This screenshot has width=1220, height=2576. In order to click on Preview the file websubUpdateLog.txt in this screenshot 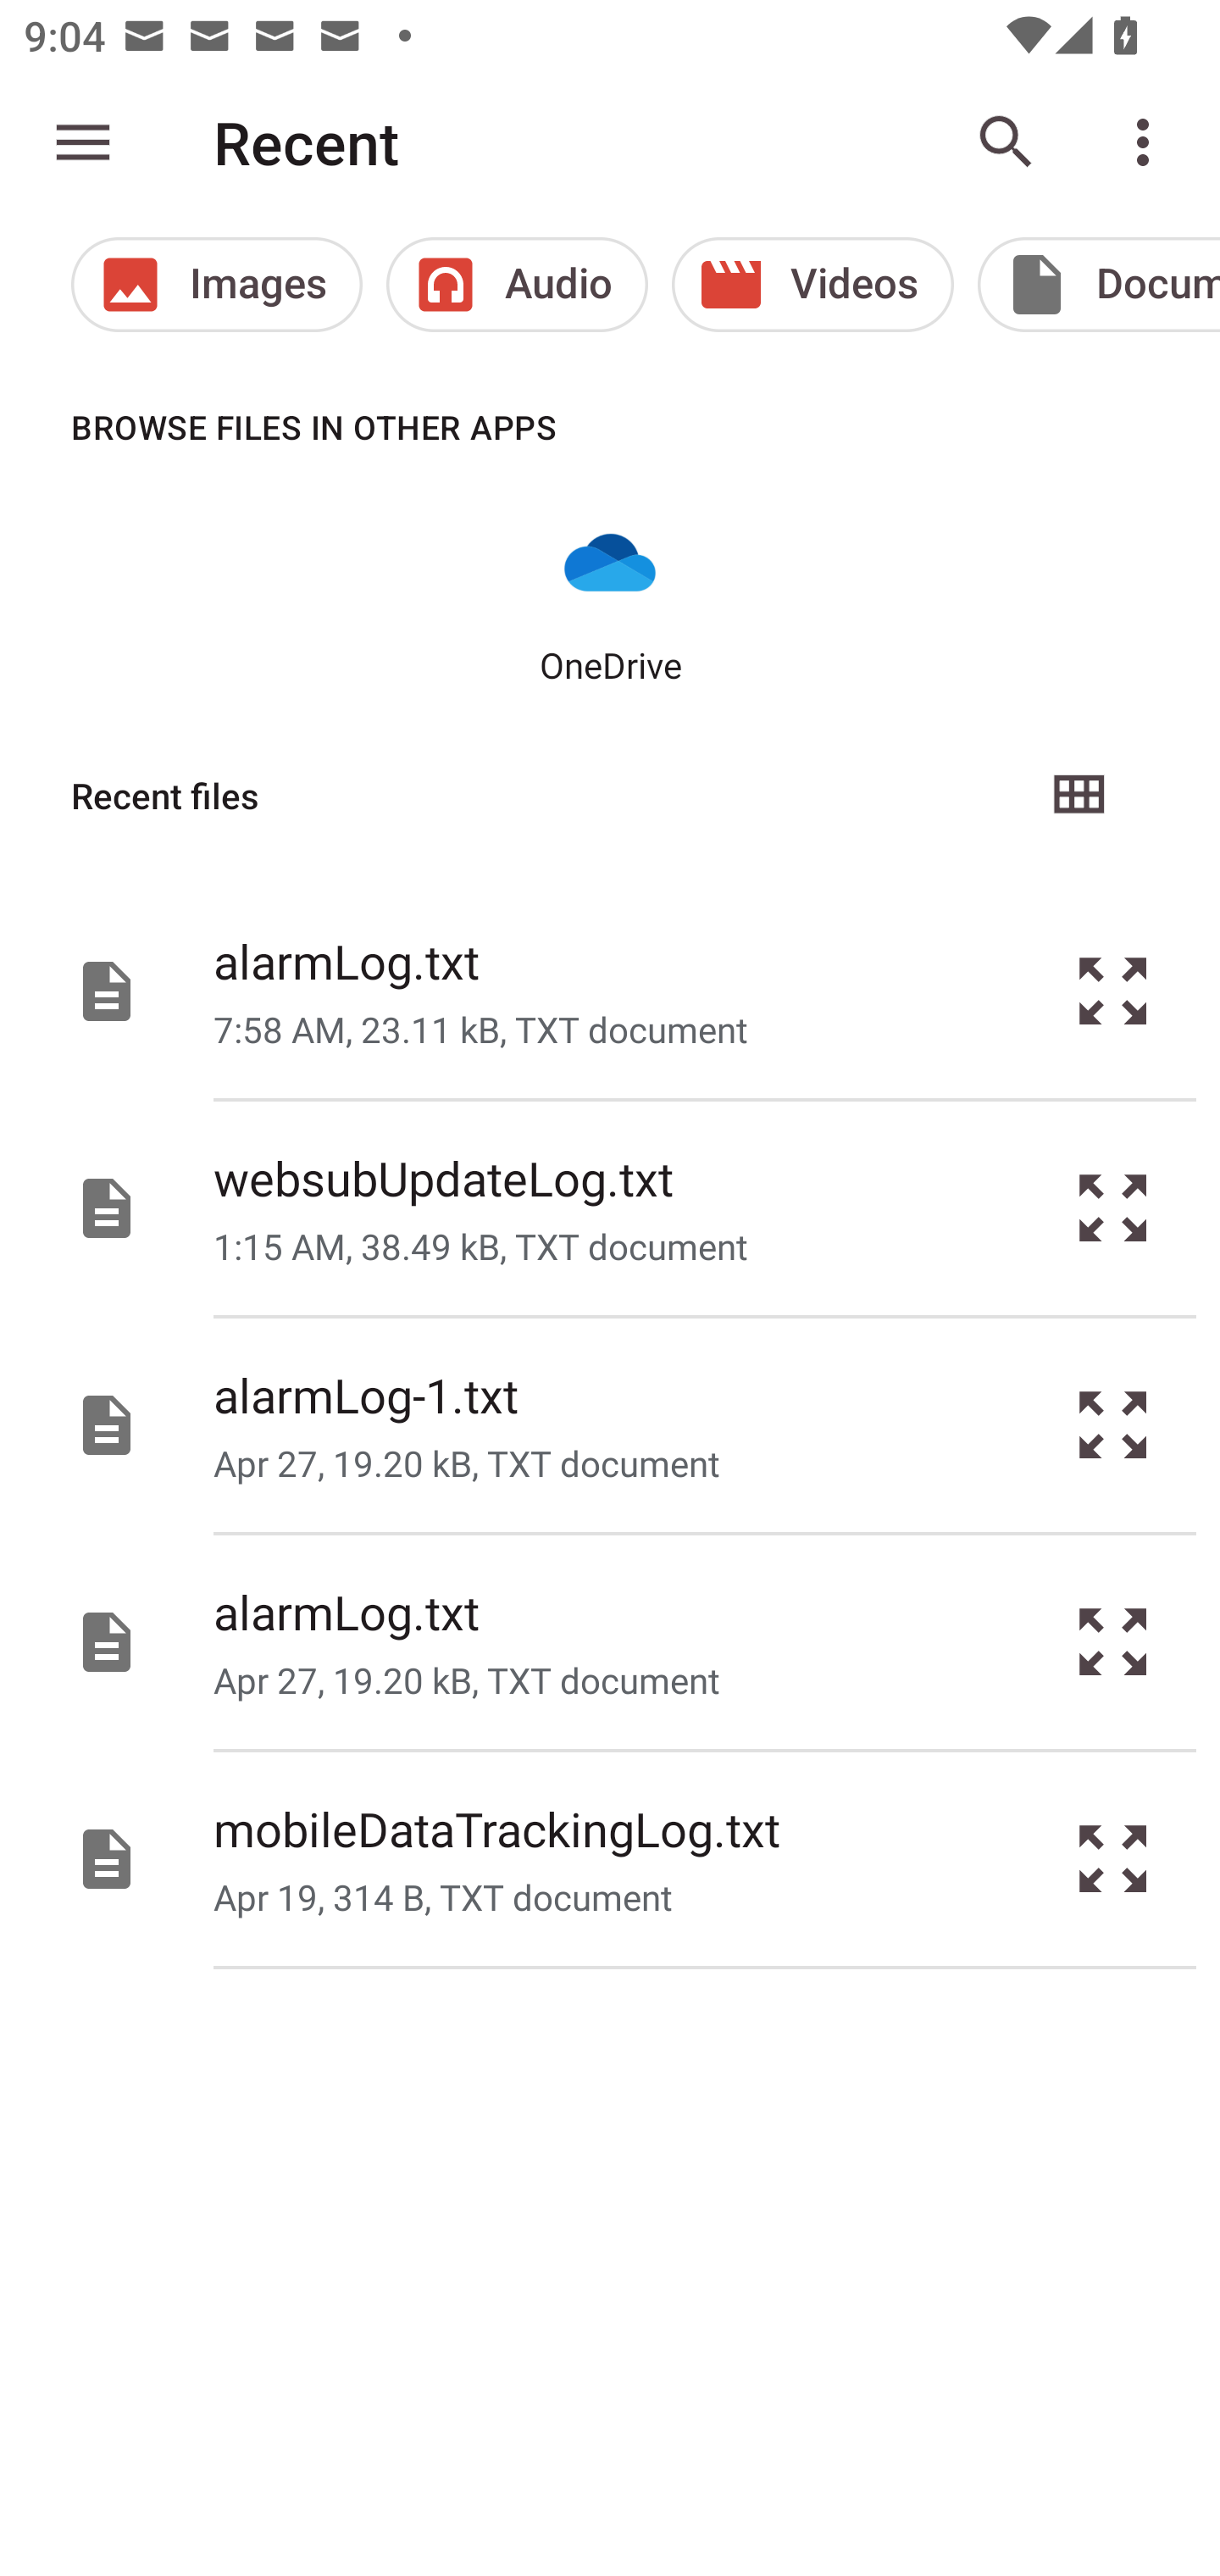, I will do `click(1113, 1209)`.